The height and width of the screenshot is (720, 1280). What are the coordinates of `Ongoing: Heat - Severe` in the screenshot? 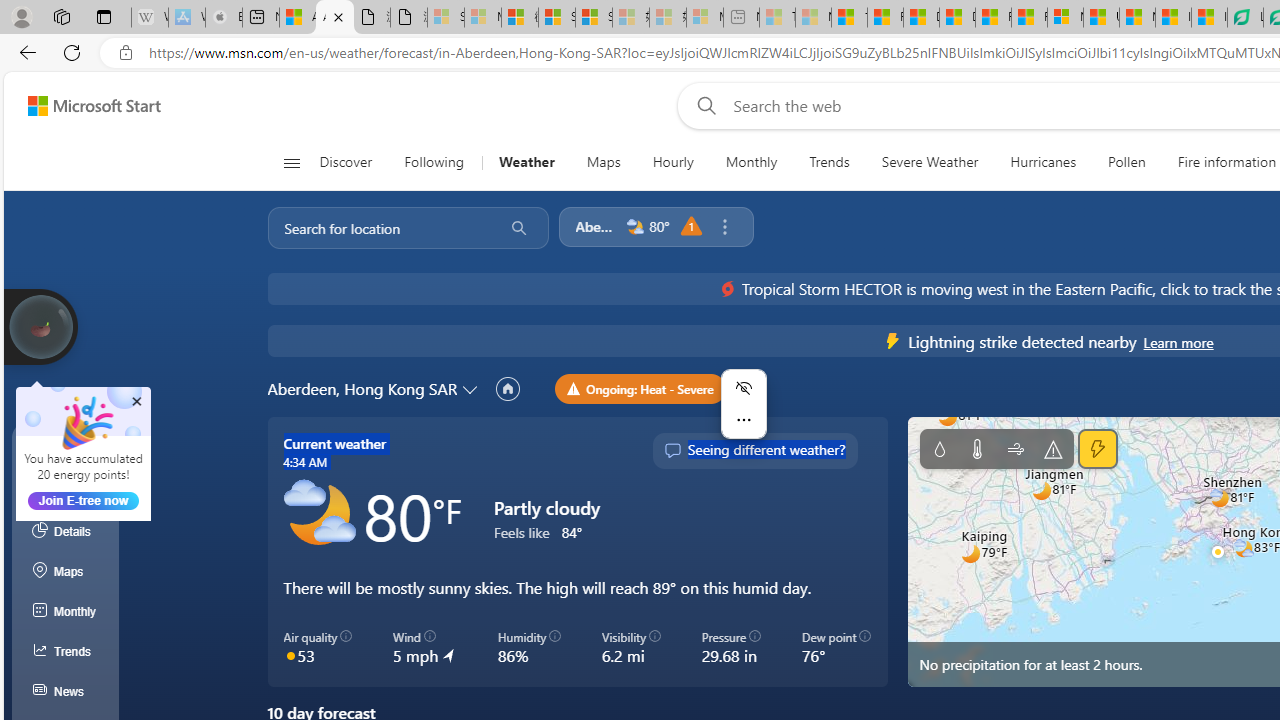 It's located at (640, 388).